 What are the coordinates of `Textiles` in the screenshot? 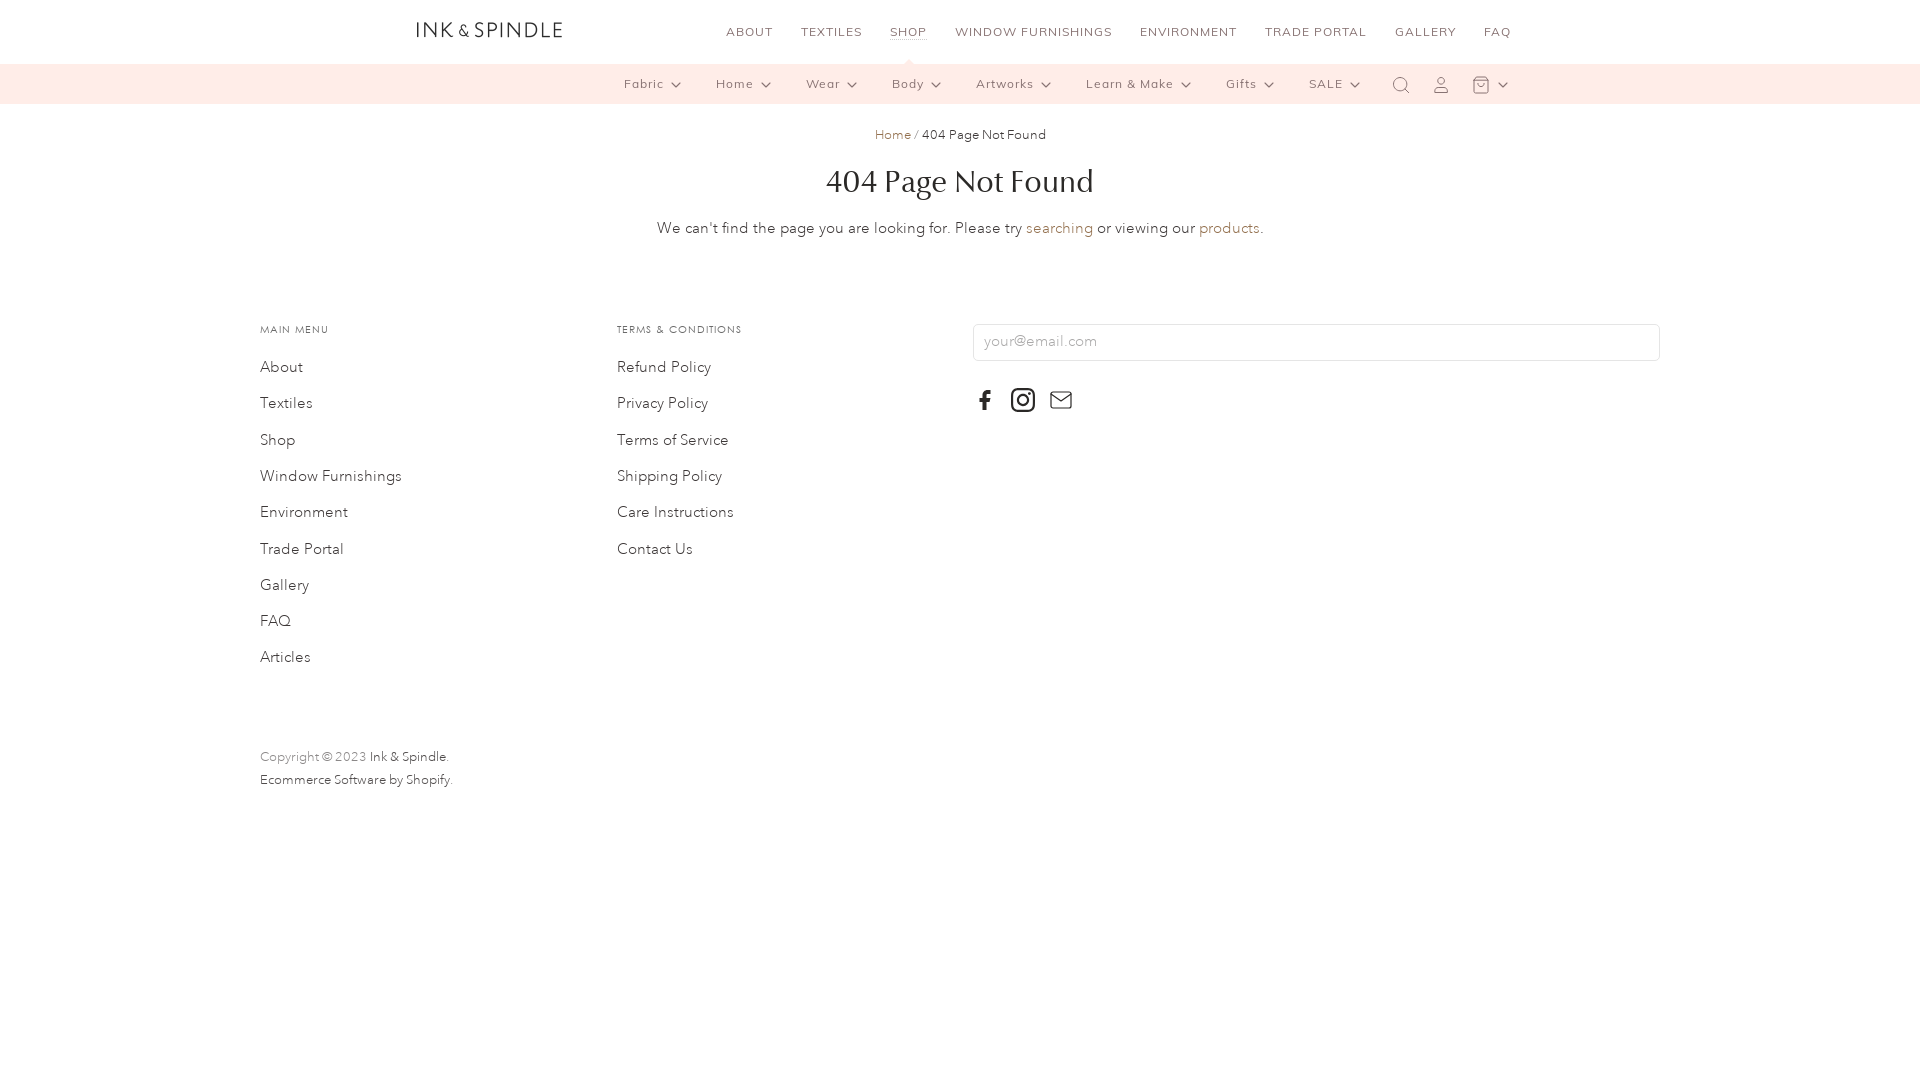 It's located at (286, 404).